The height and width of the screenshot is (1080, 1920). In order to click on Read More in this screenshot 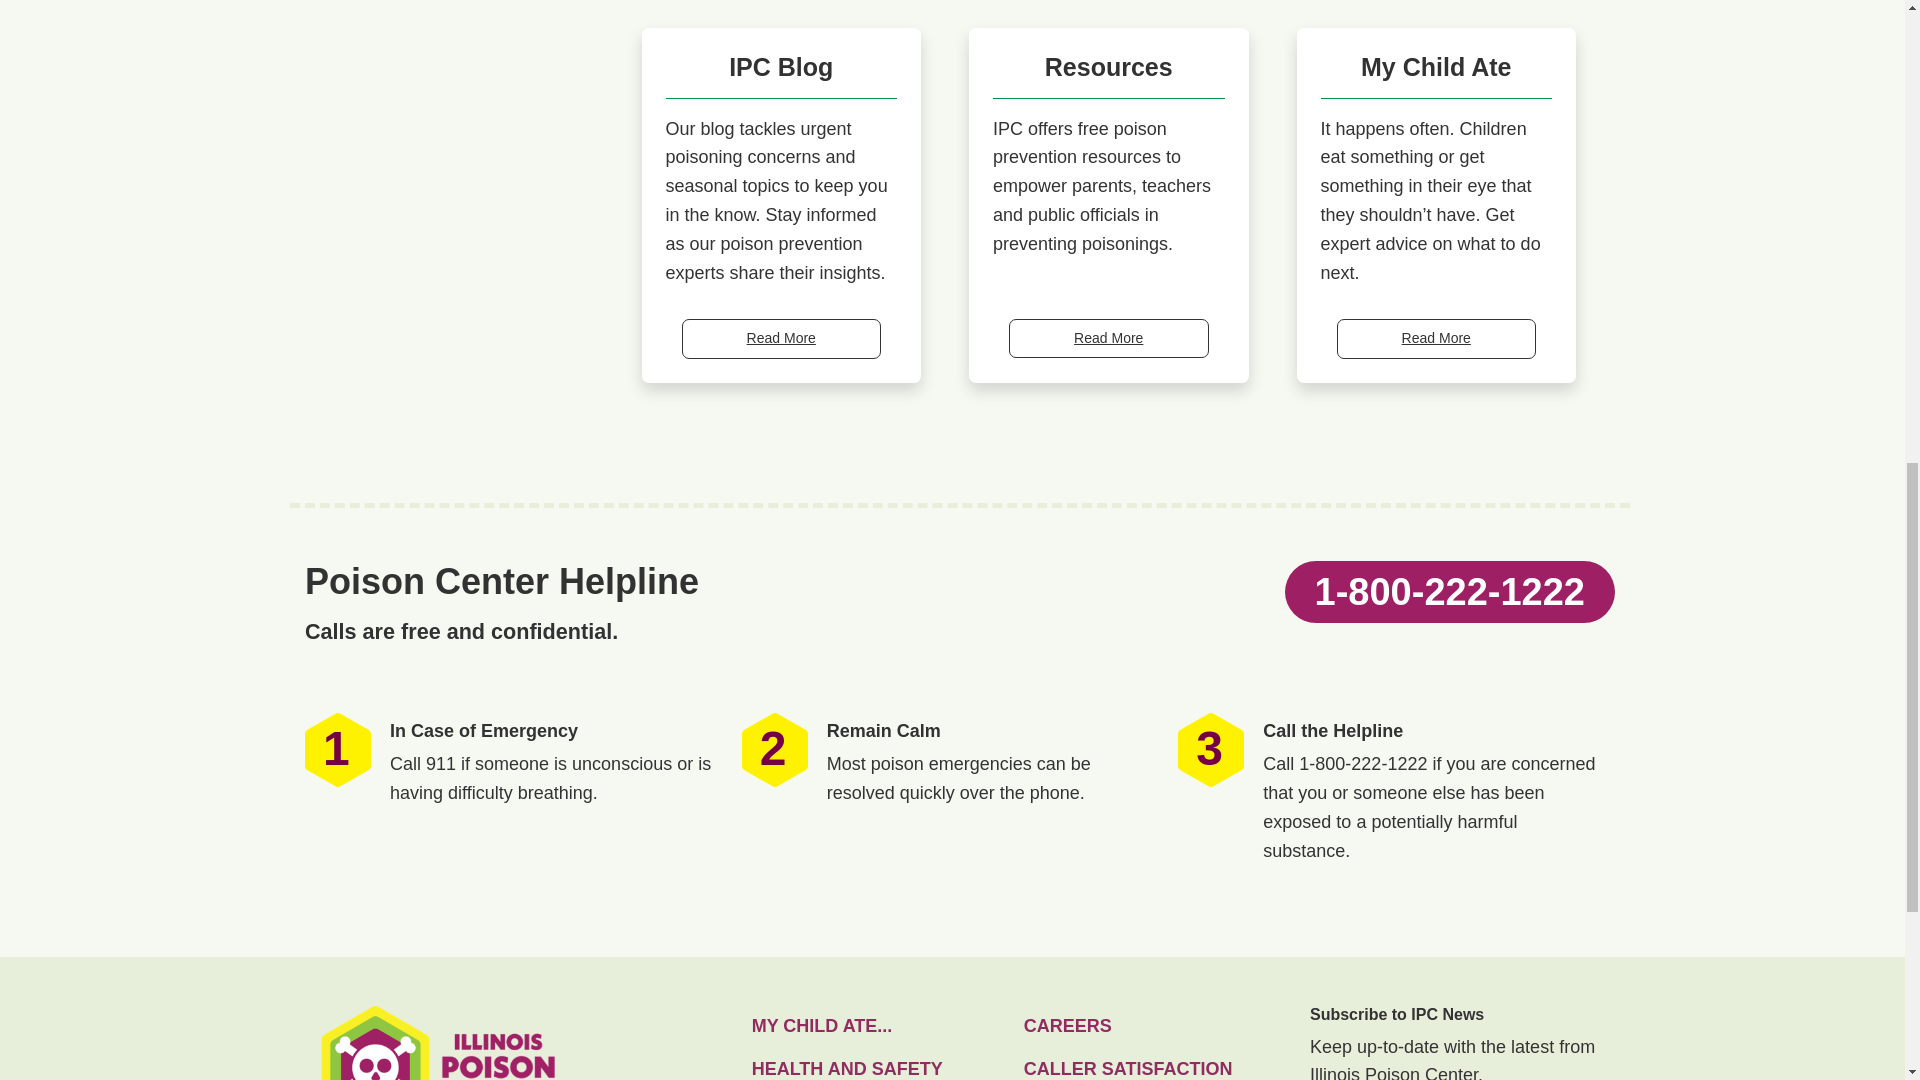, I will do `click(1436, 338)`.